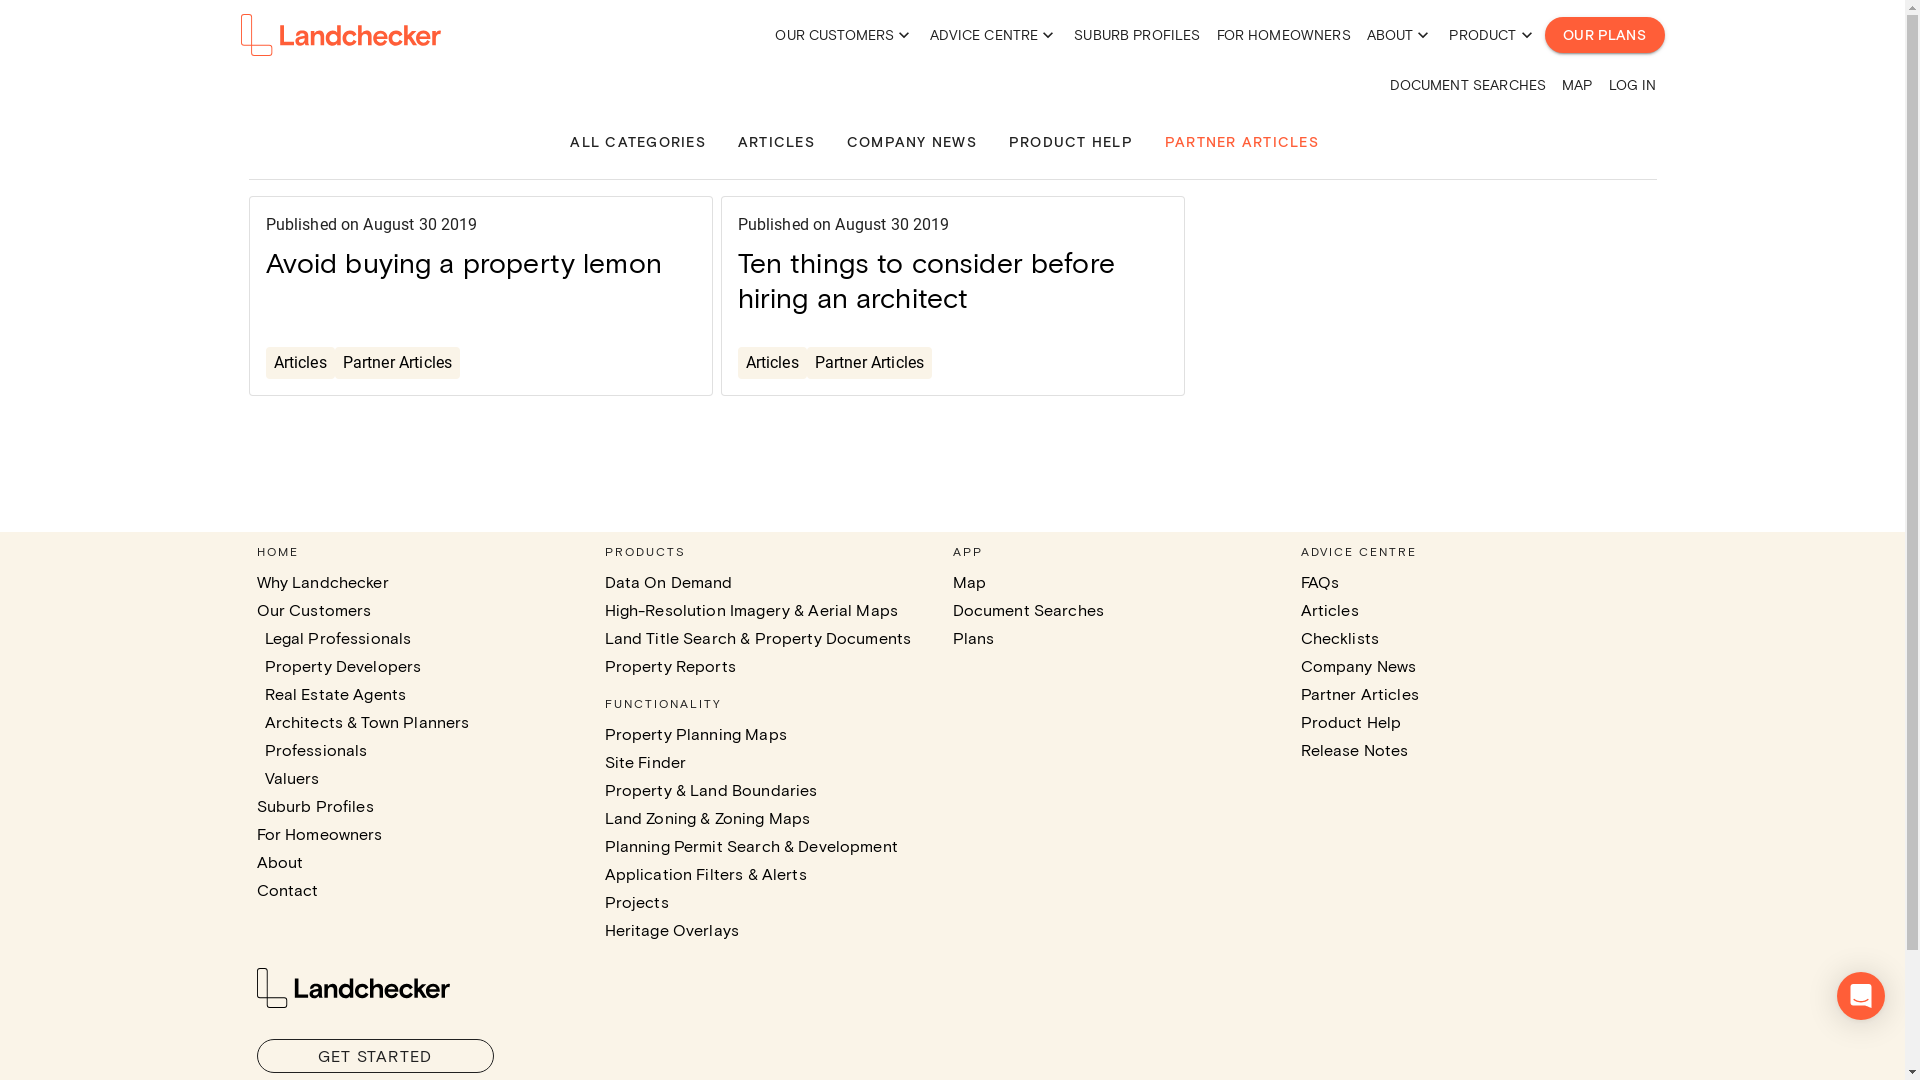 Image resolution: width=1920 pixels, height=1080 pixels. What do you see at coordinates (1577, 85) in the screenshot?
I see `MAP` at bounding box center [1577, 85].